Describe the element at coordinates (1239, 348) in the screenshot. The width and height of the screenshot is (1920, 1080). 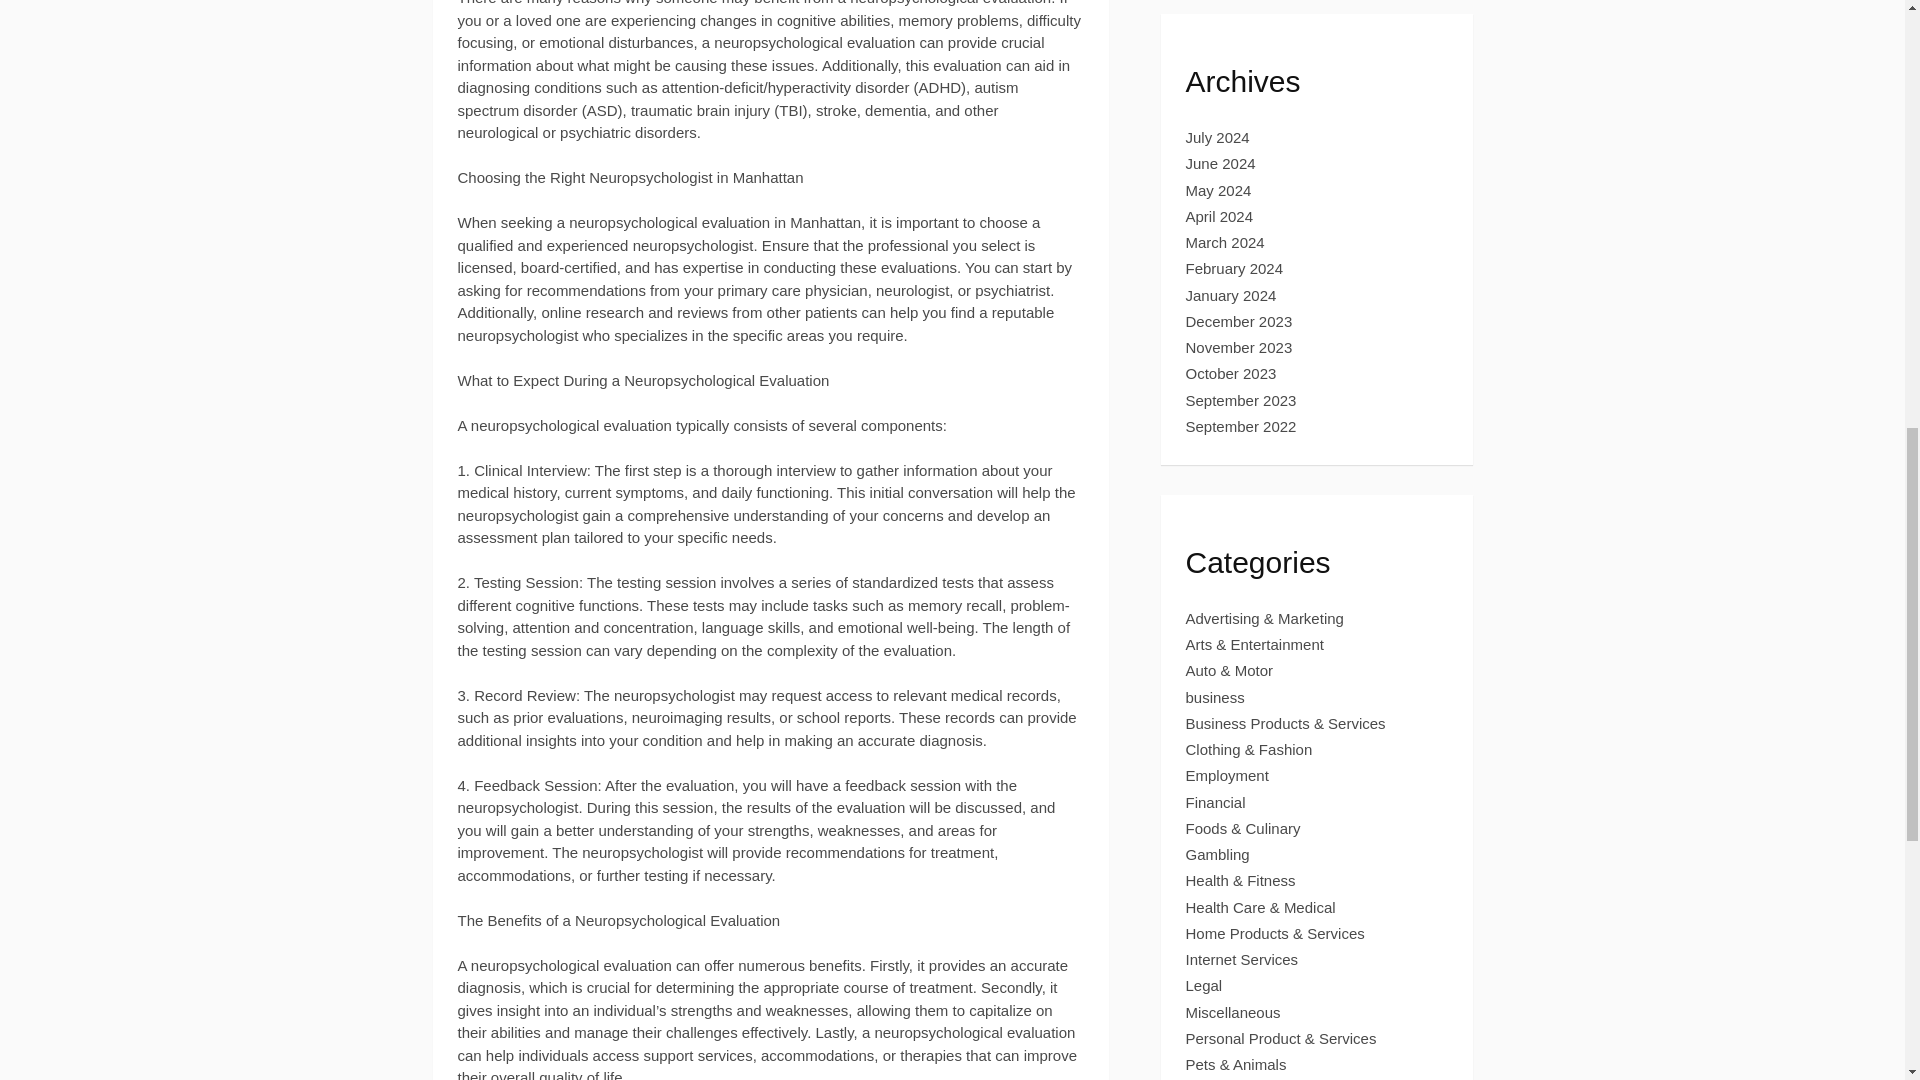
I see `November 2023` at that location.